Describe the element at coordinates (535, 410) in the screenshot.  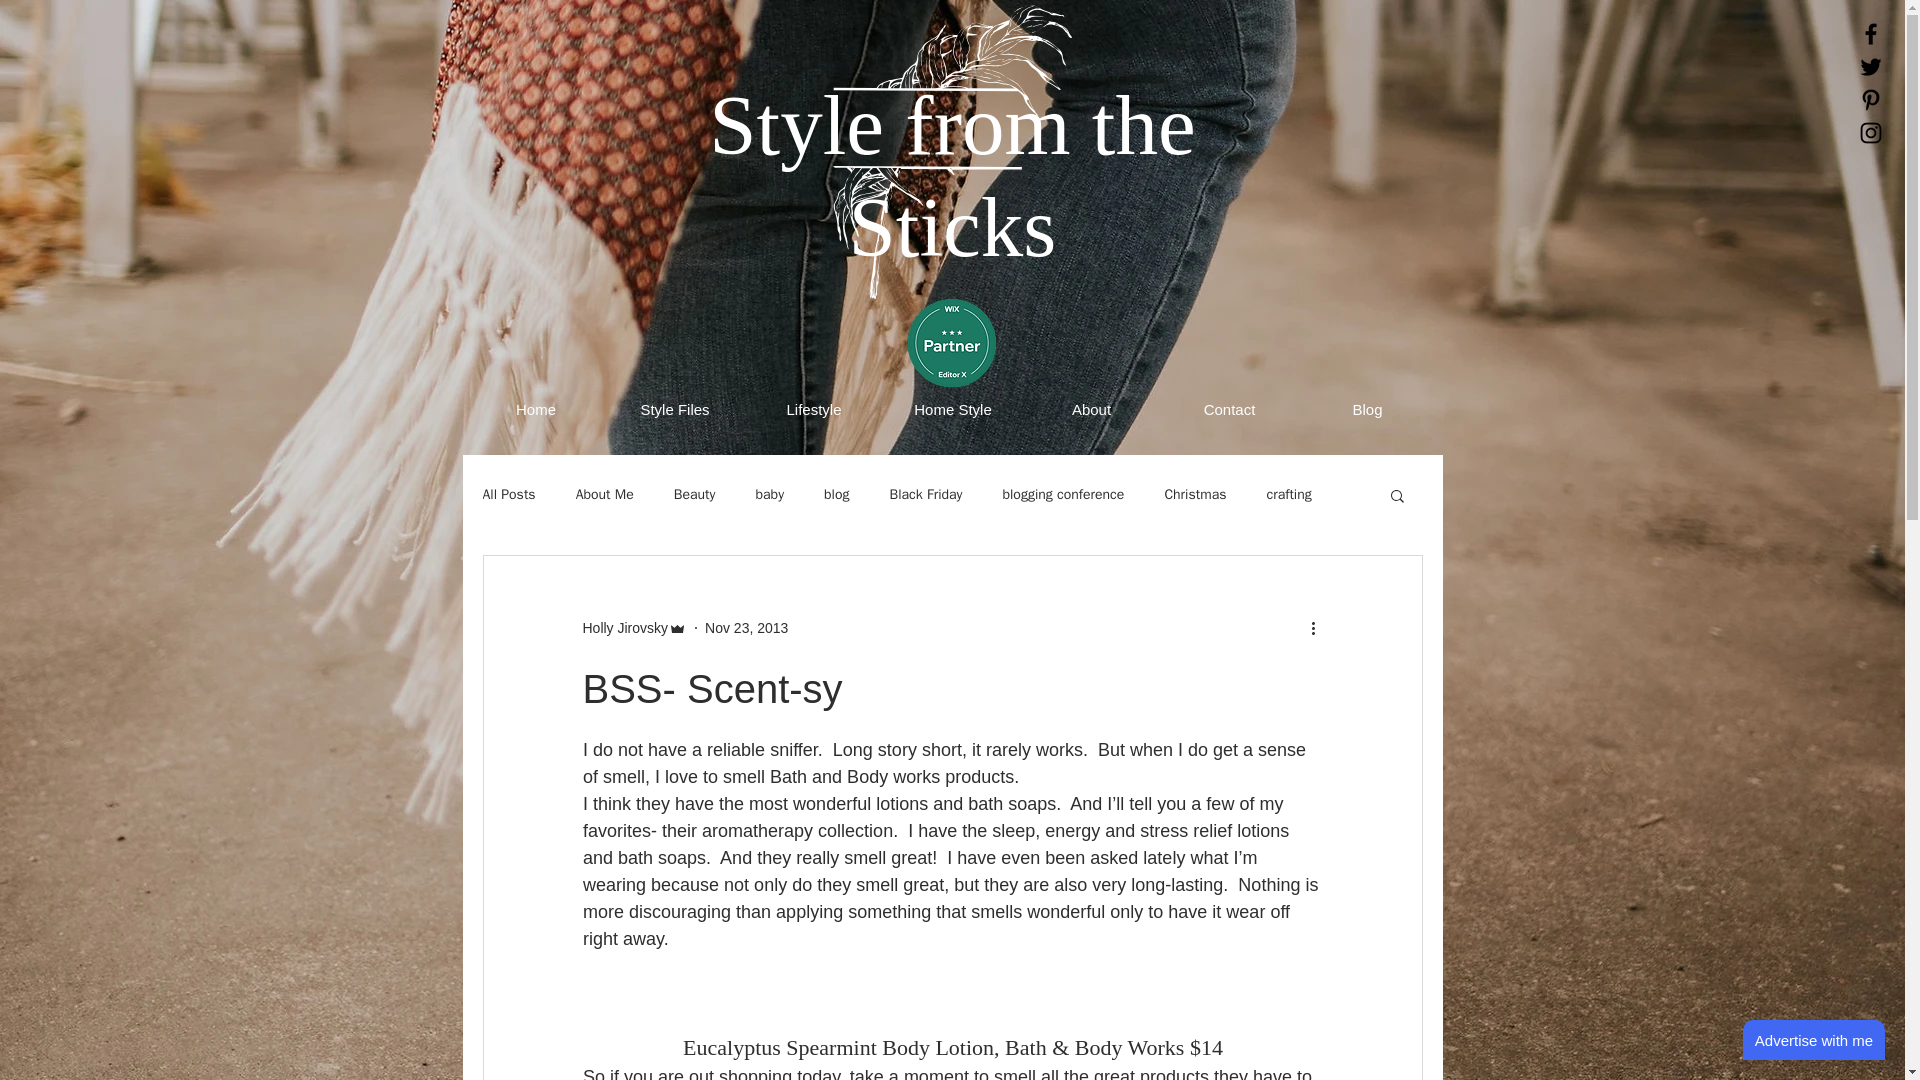
I see `Home` at that location.